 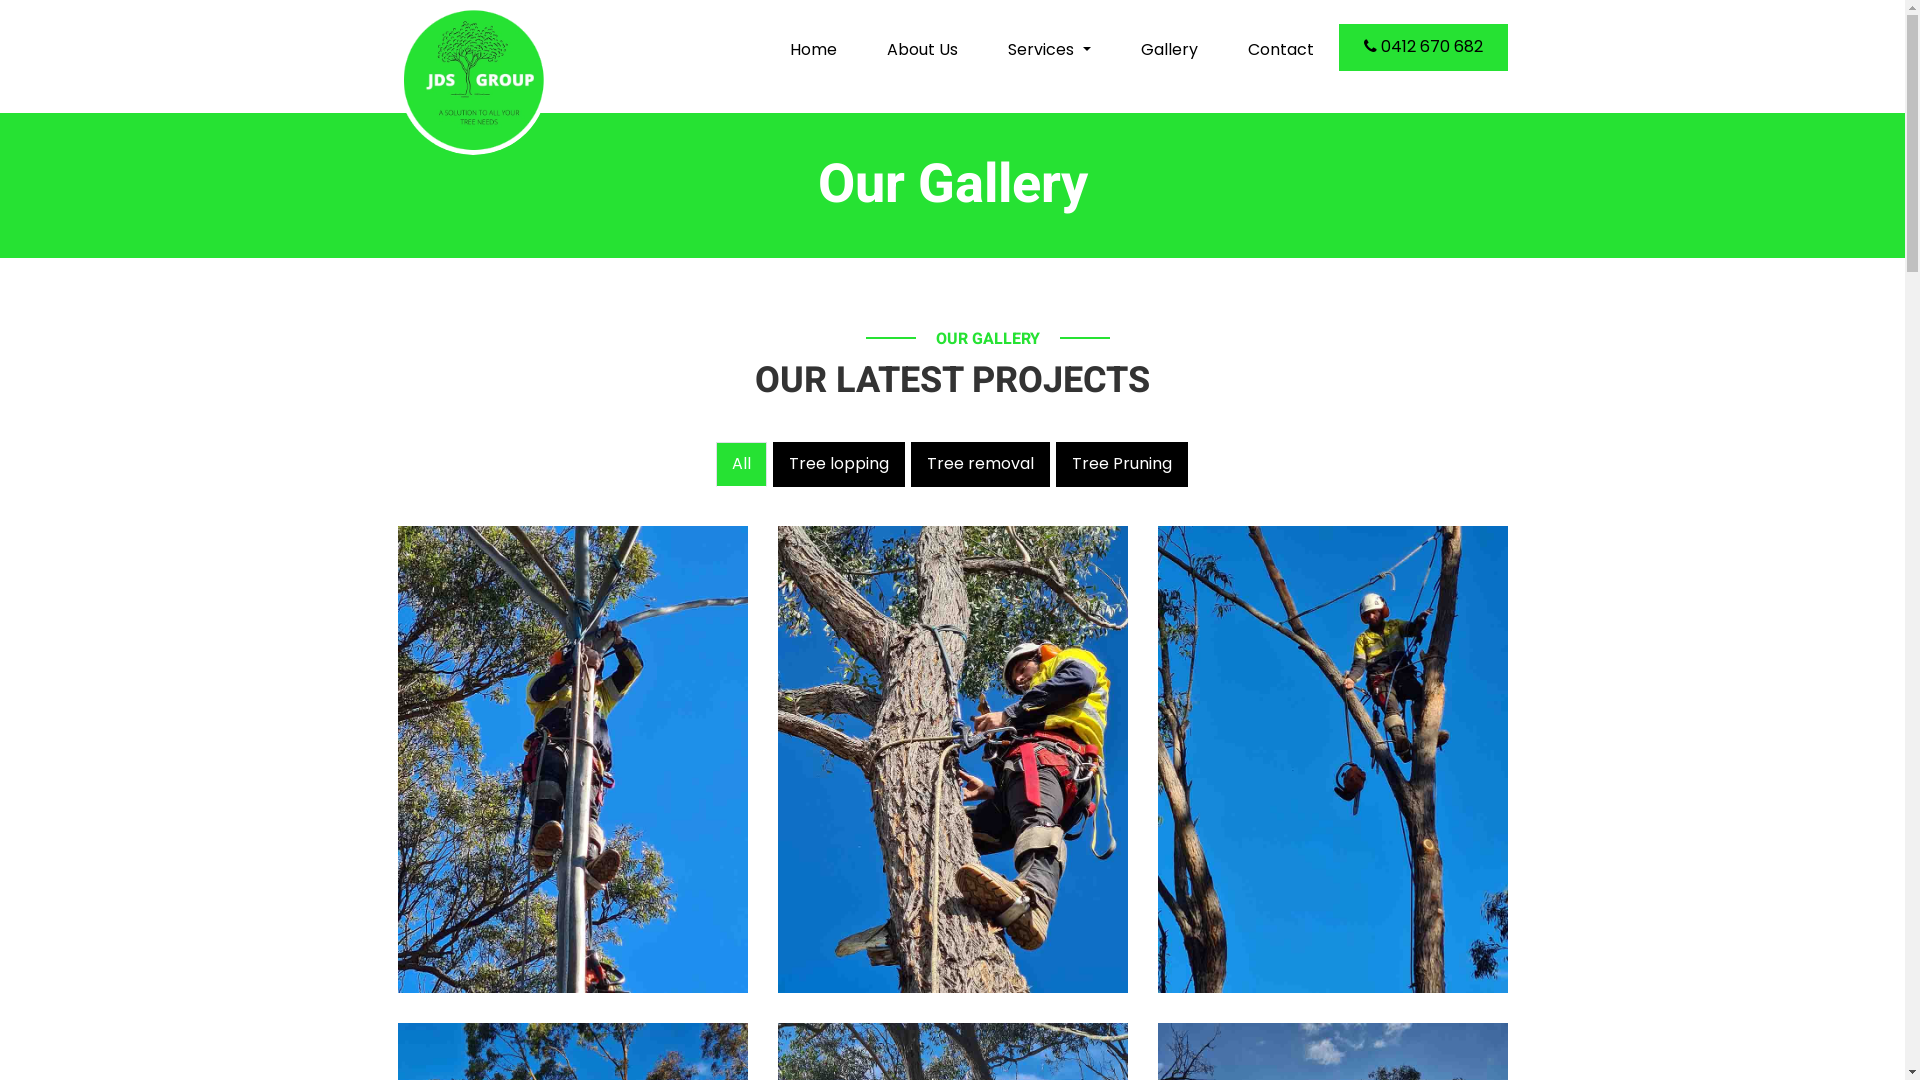 I want to click on Gallery, so click(x=1170, y=50).